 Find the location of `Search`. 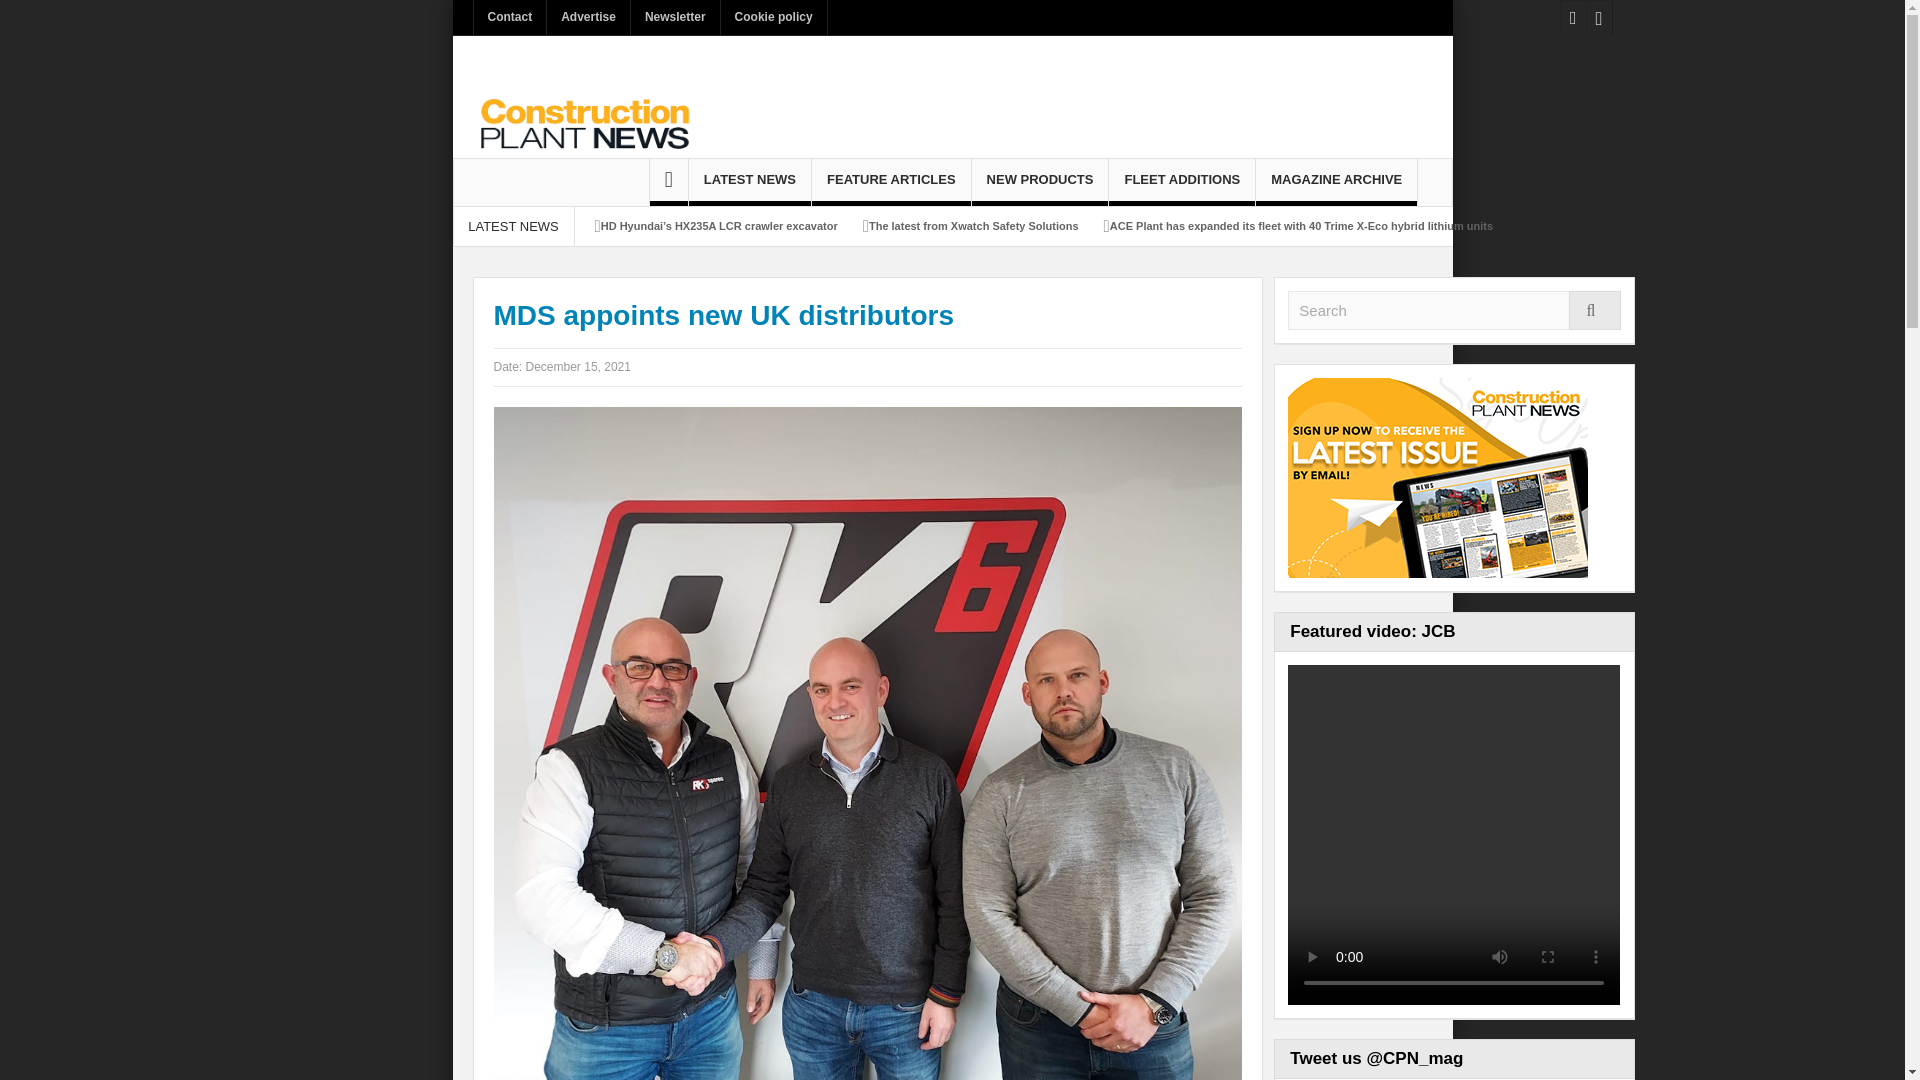

Search is located at coordinates (1454, 310).